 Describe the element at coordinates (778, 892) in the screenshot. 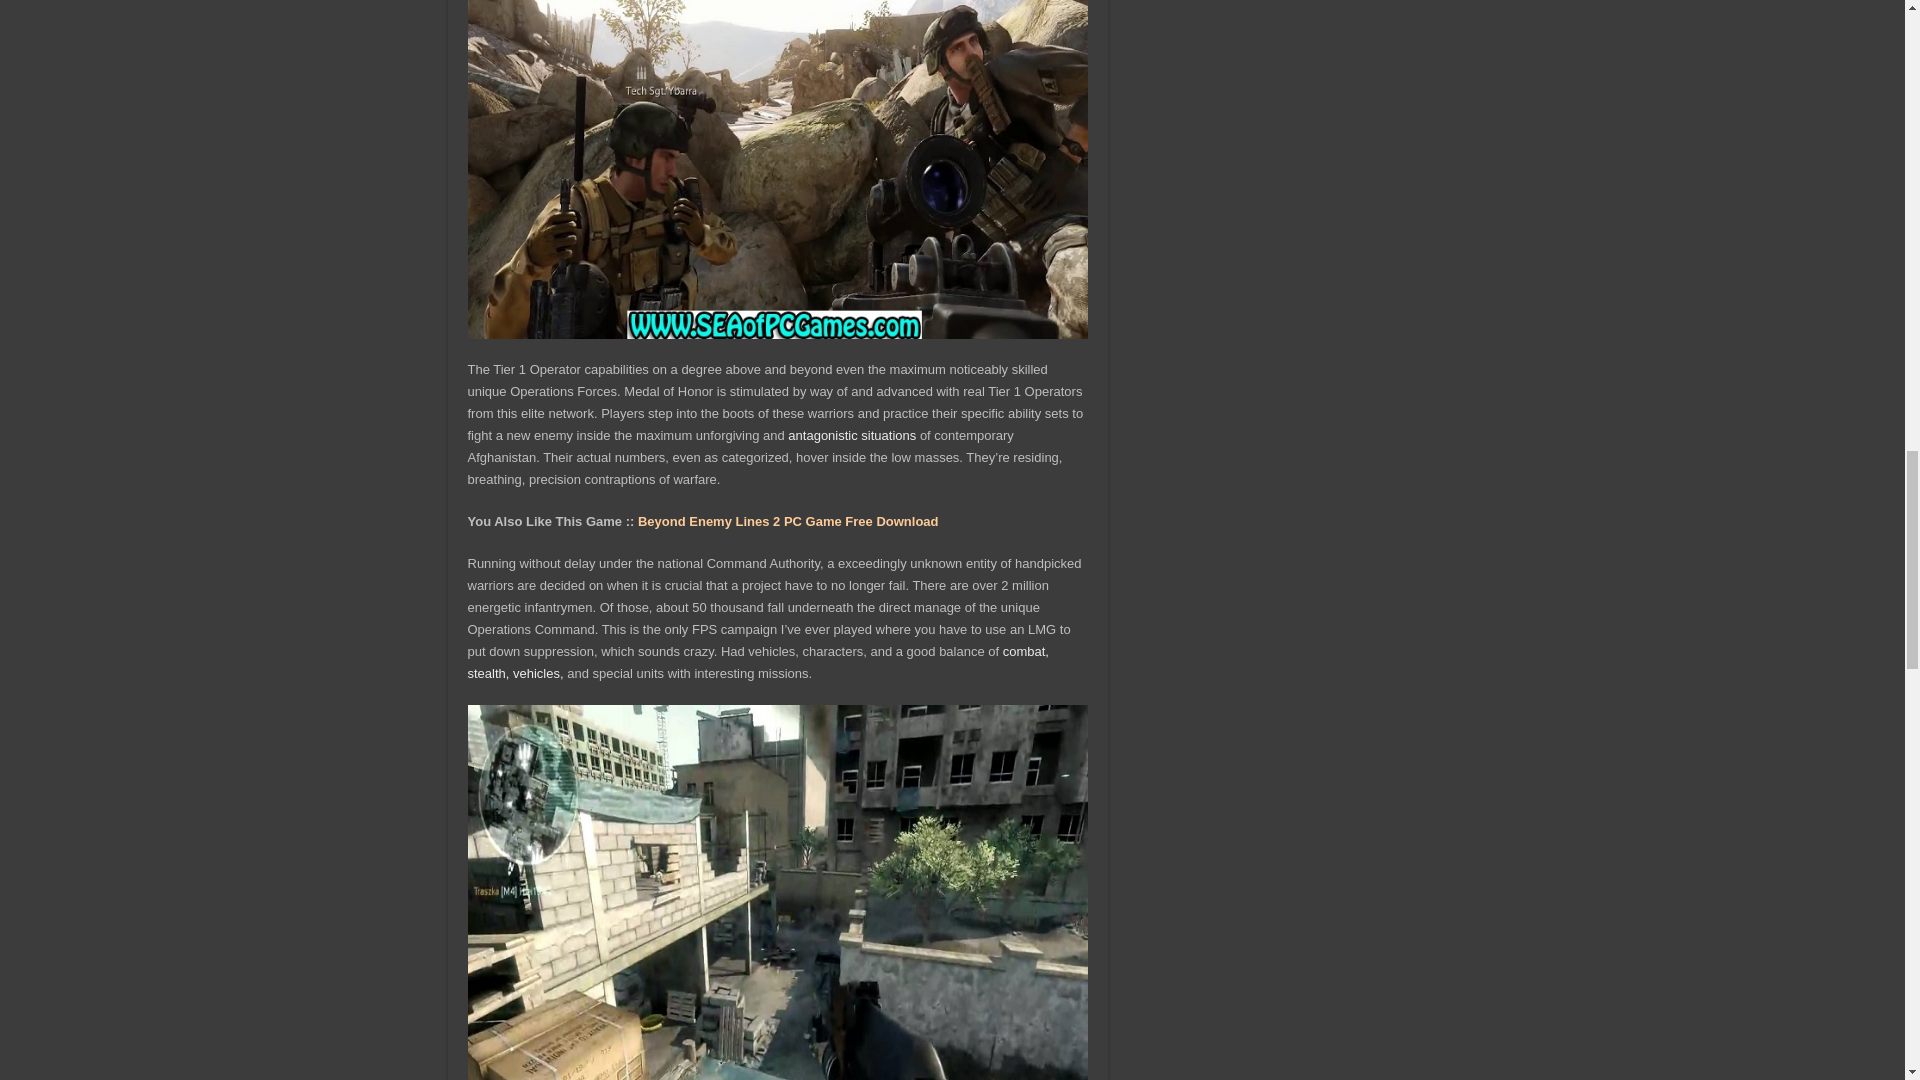

I see `Medal of Honor 2010 Torrent Game Highly Compressed` at that location.